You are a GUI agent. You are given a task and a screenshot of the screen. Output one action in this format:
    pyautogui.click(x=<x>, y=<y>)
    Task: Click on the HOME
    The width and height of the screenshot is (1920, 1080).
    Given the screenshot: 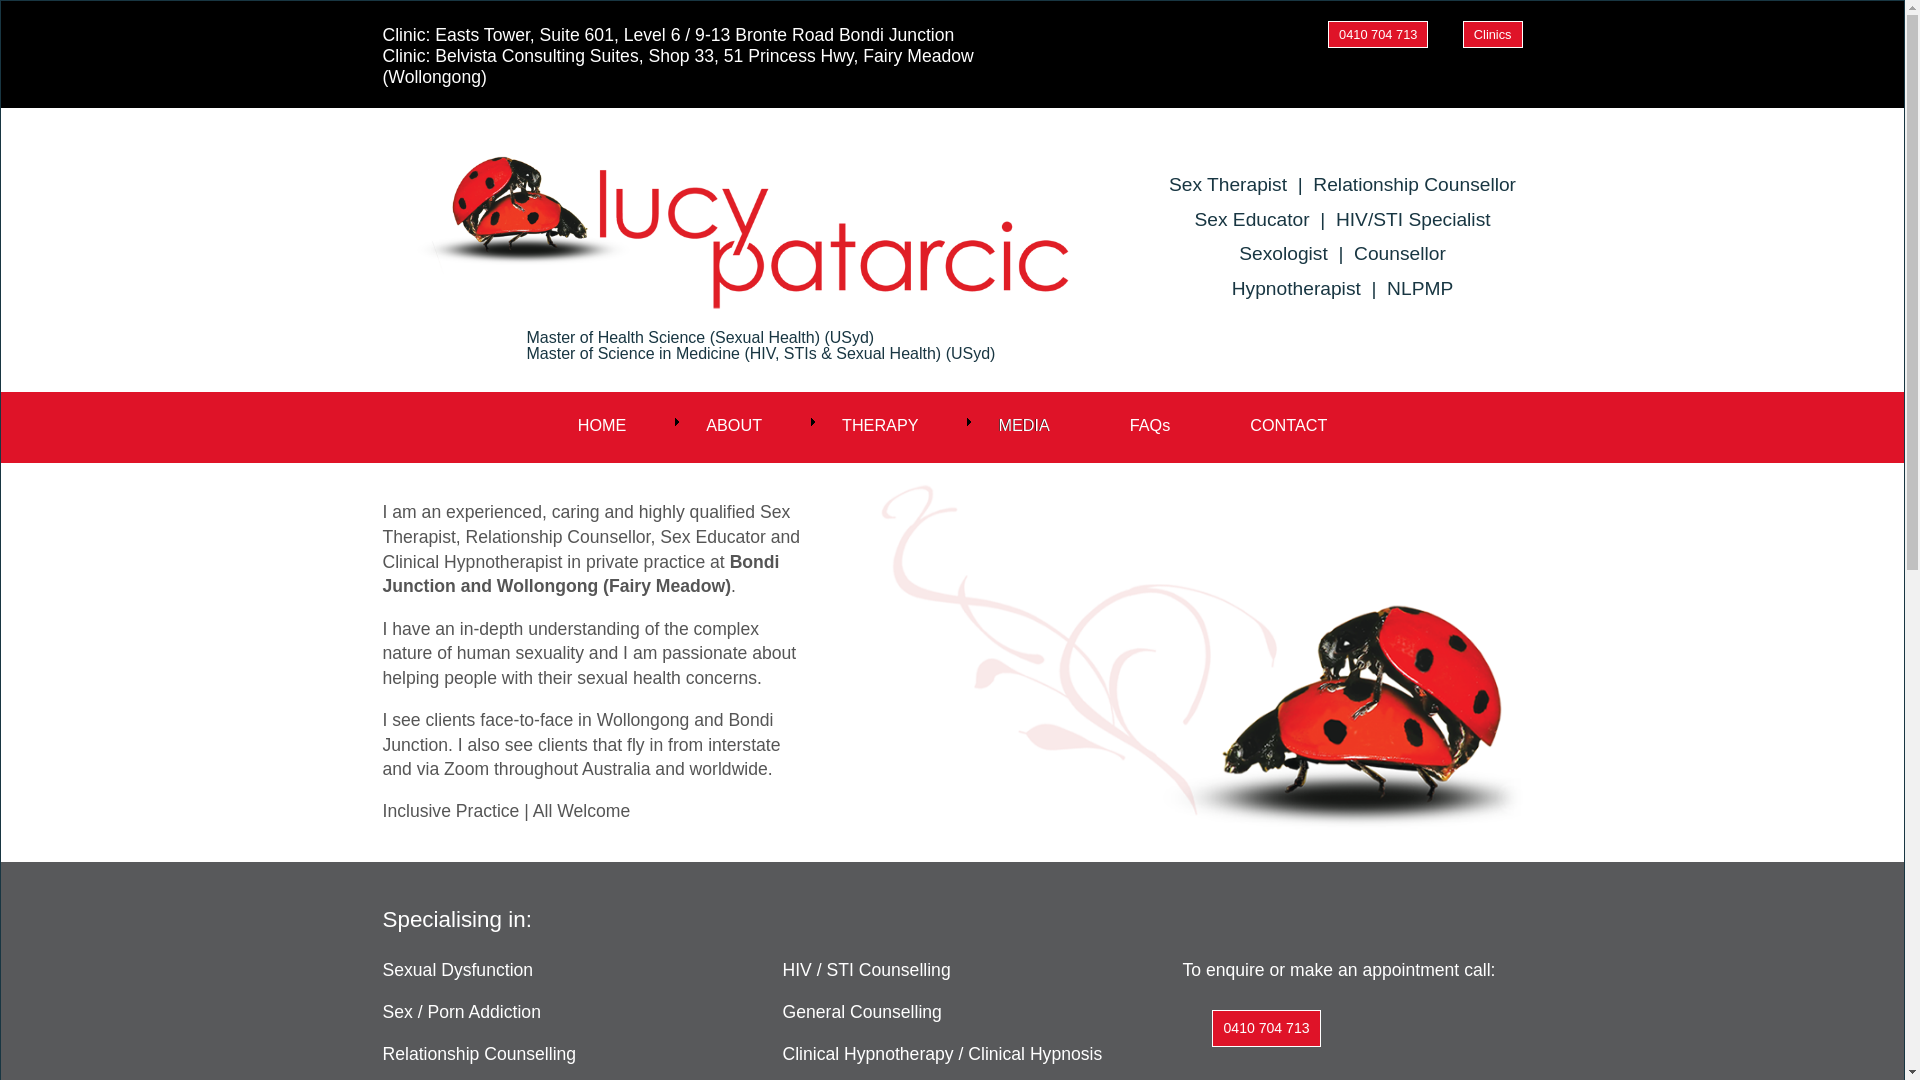 What is the action you would take?
    pyautogui.click(x=602, y=422)
    